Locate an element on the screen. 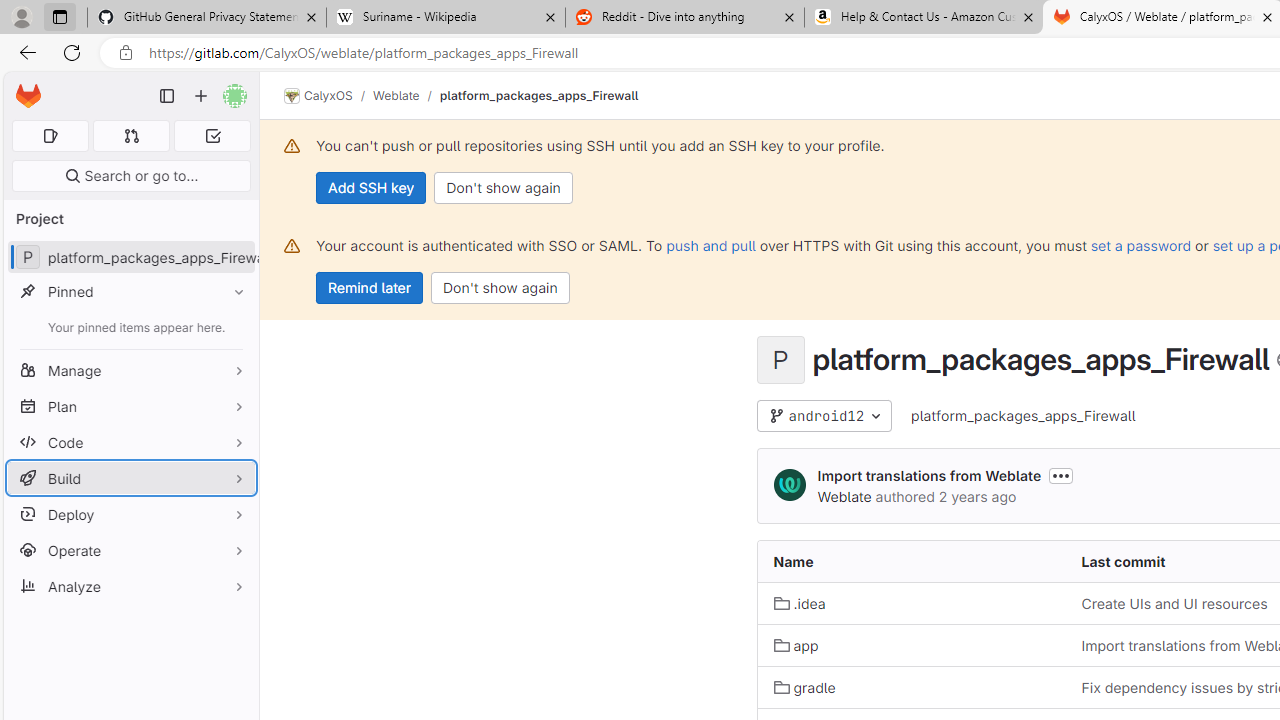 The image size is (1280, 720). platform_packages_apps_Firewall is located at coordinates (1024, 416).